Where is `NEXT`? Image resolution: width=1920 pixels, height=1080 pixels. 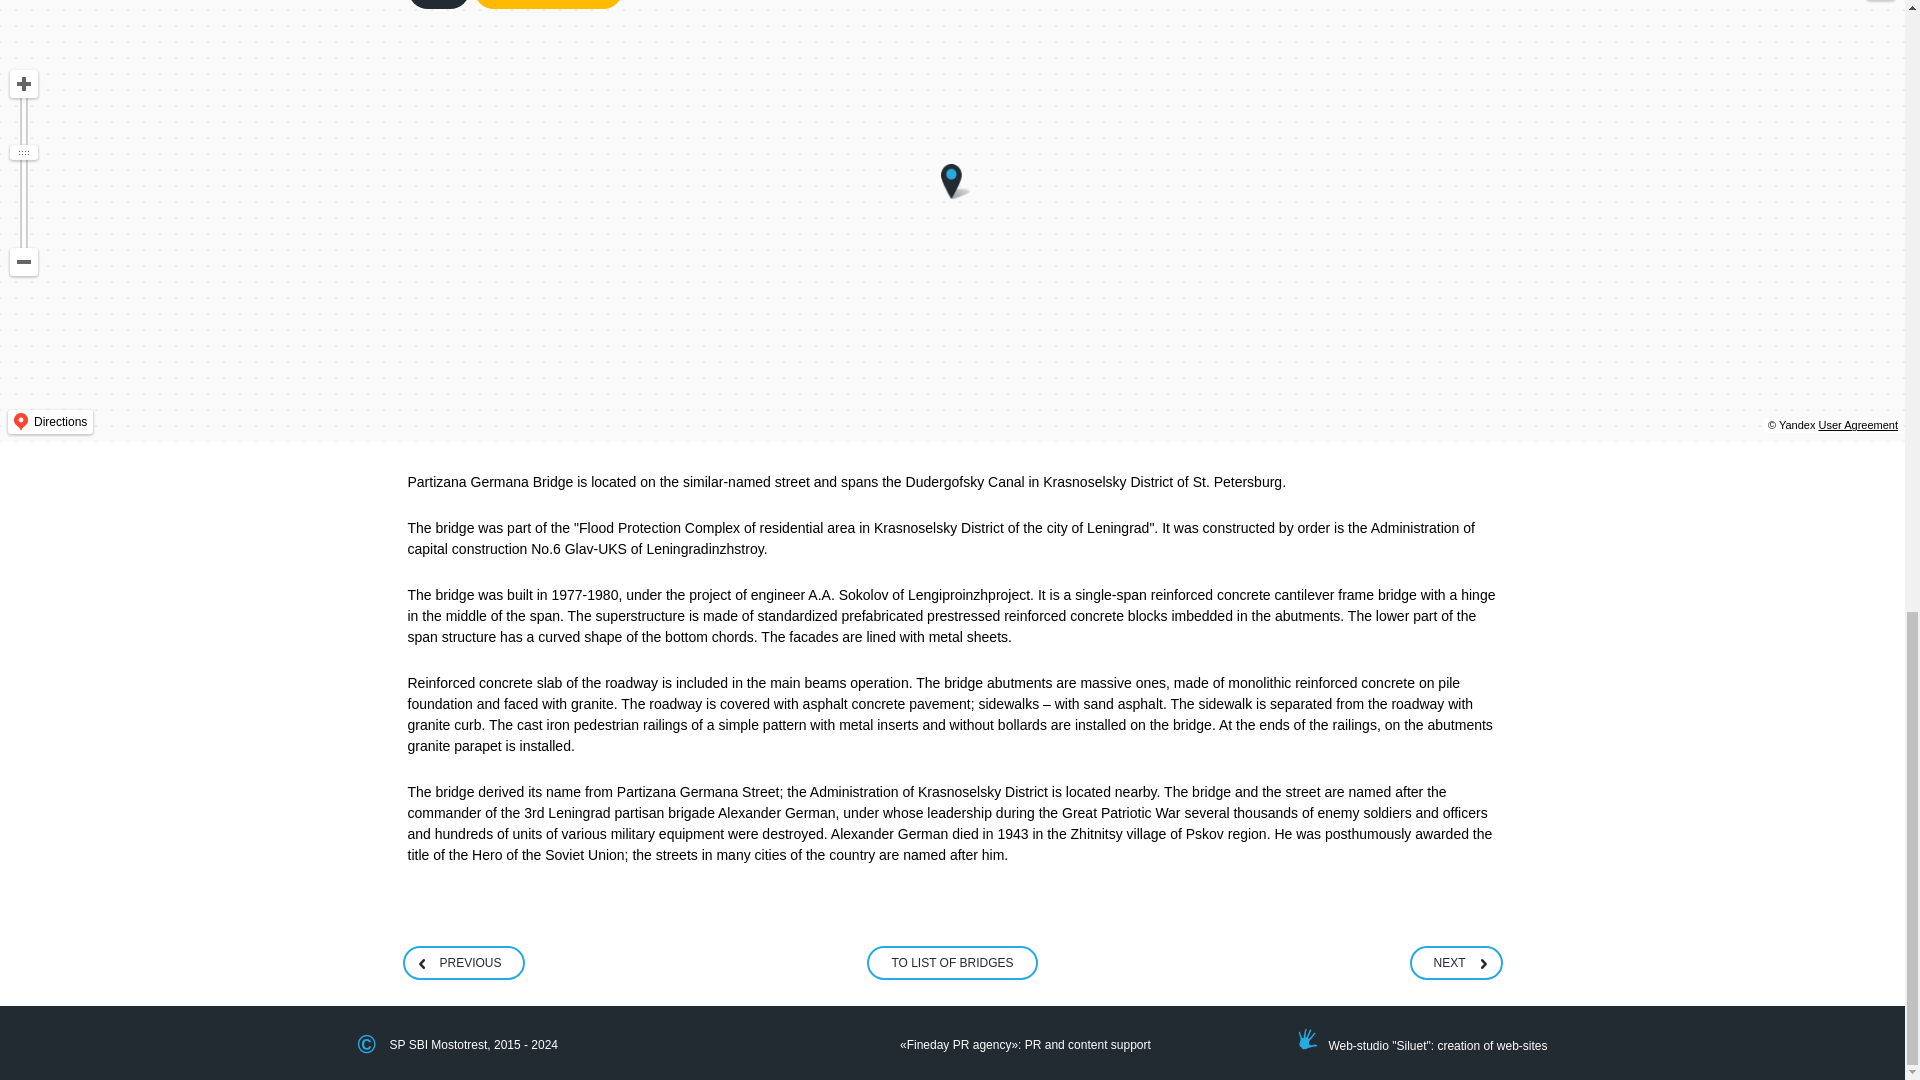
NEXT is located at coordinates (1455, 962).